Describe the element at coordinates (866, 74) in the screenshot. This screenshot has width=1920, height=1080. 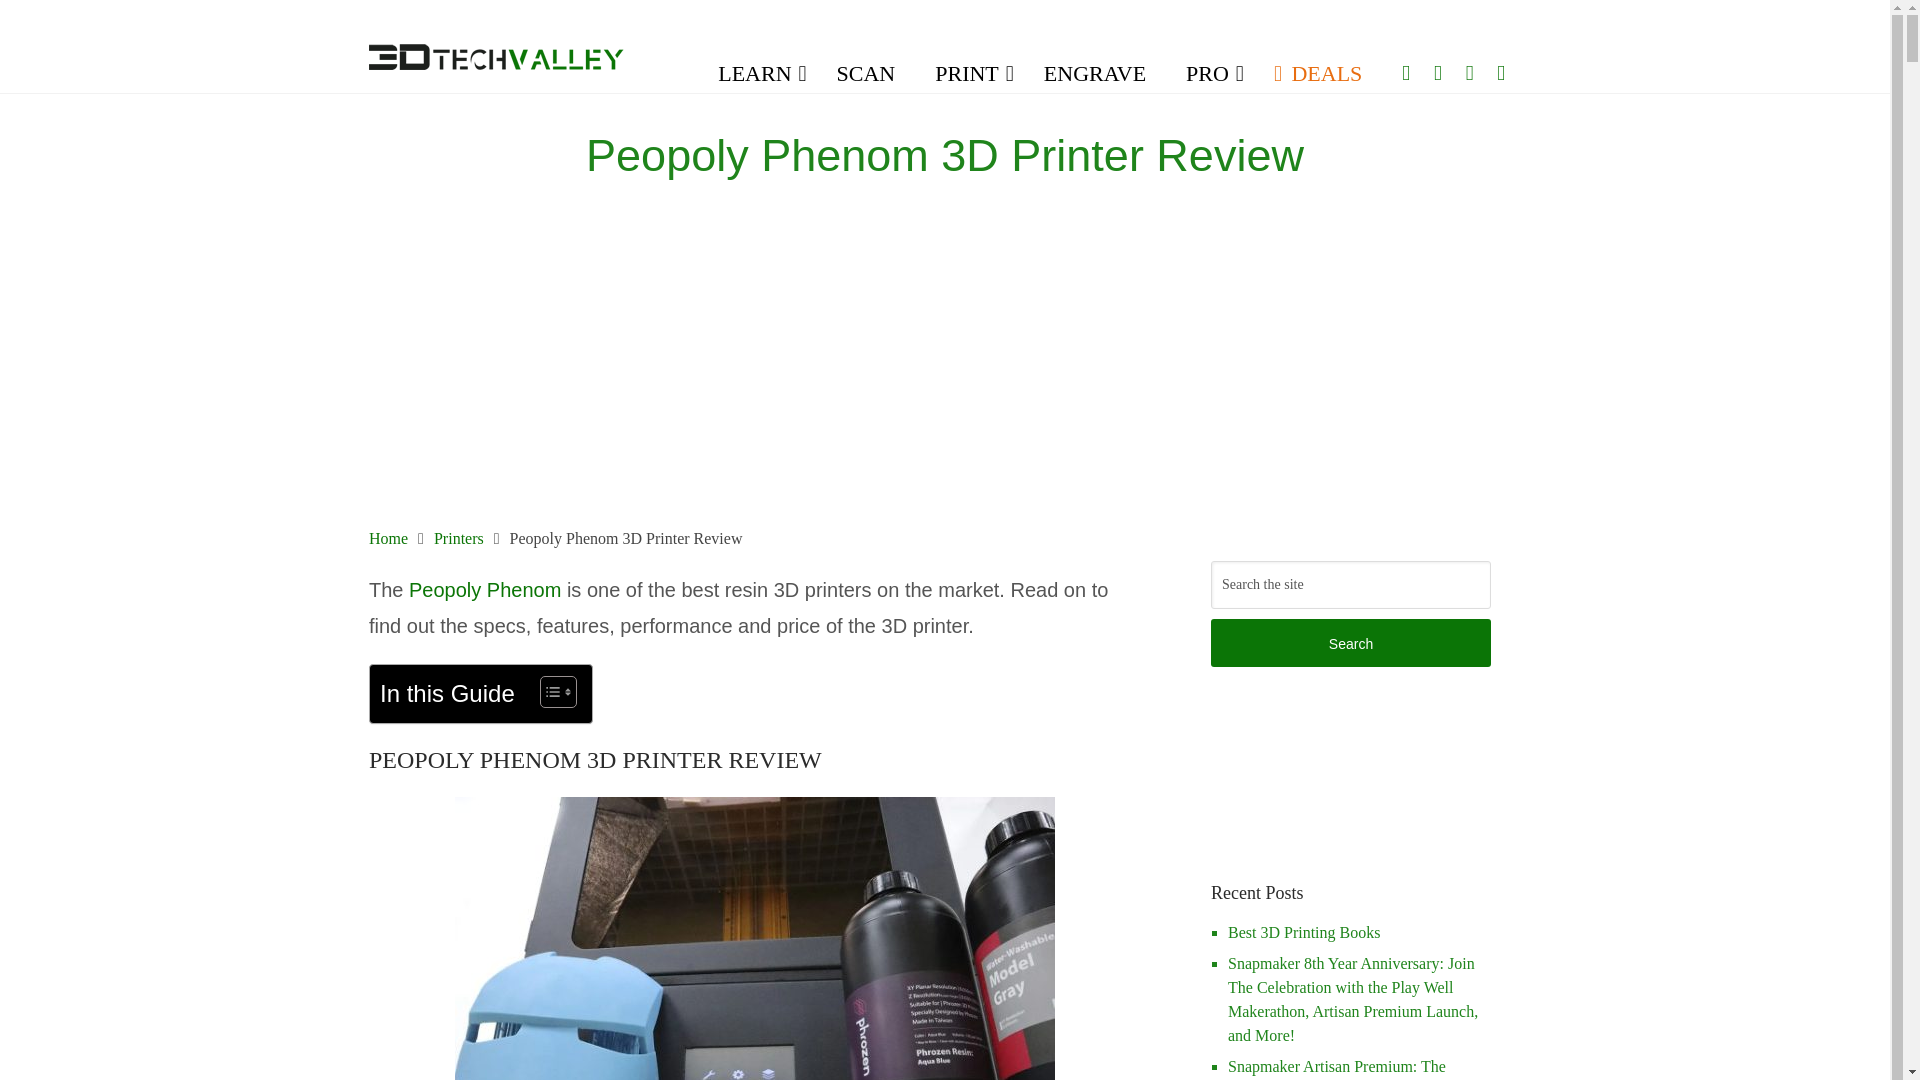
I see `SCAN` at that location.